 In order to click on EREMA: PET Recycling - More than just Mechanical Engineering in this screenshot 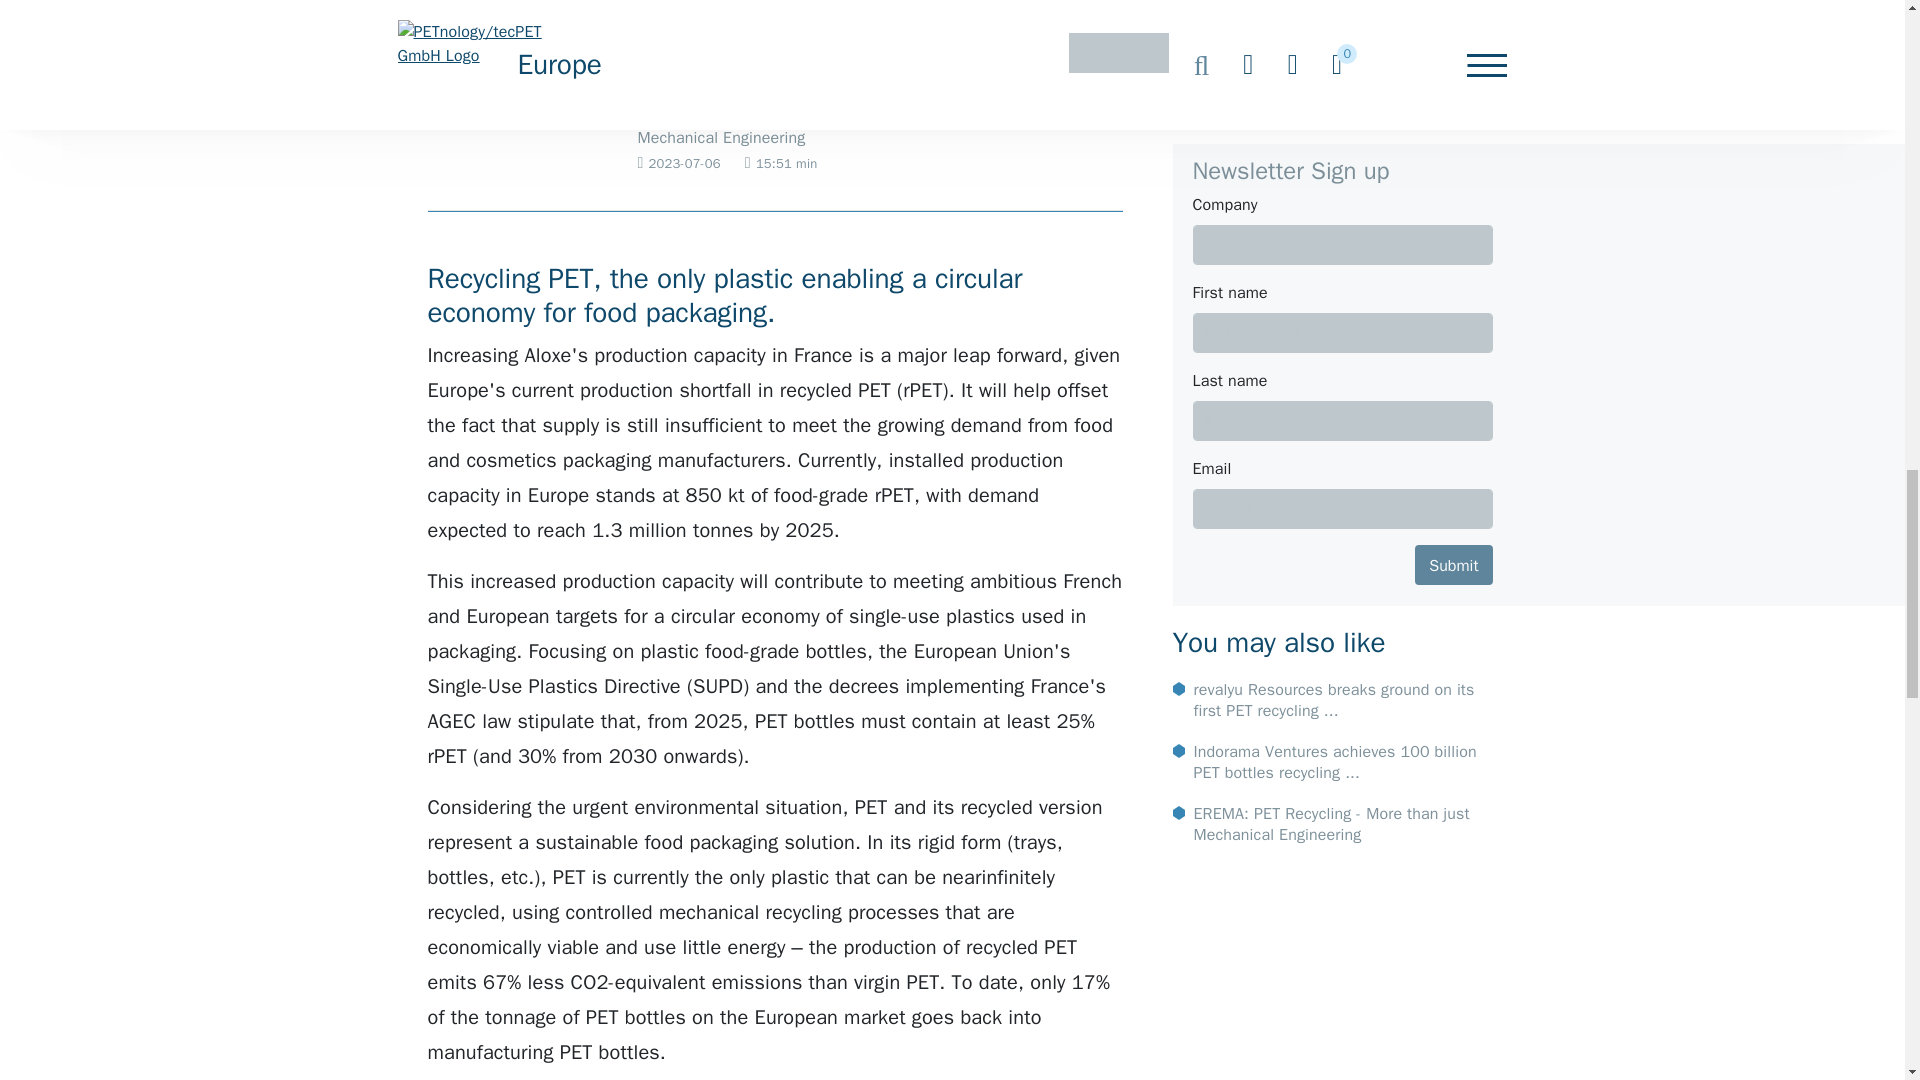, I will do `click(756, 138)`.